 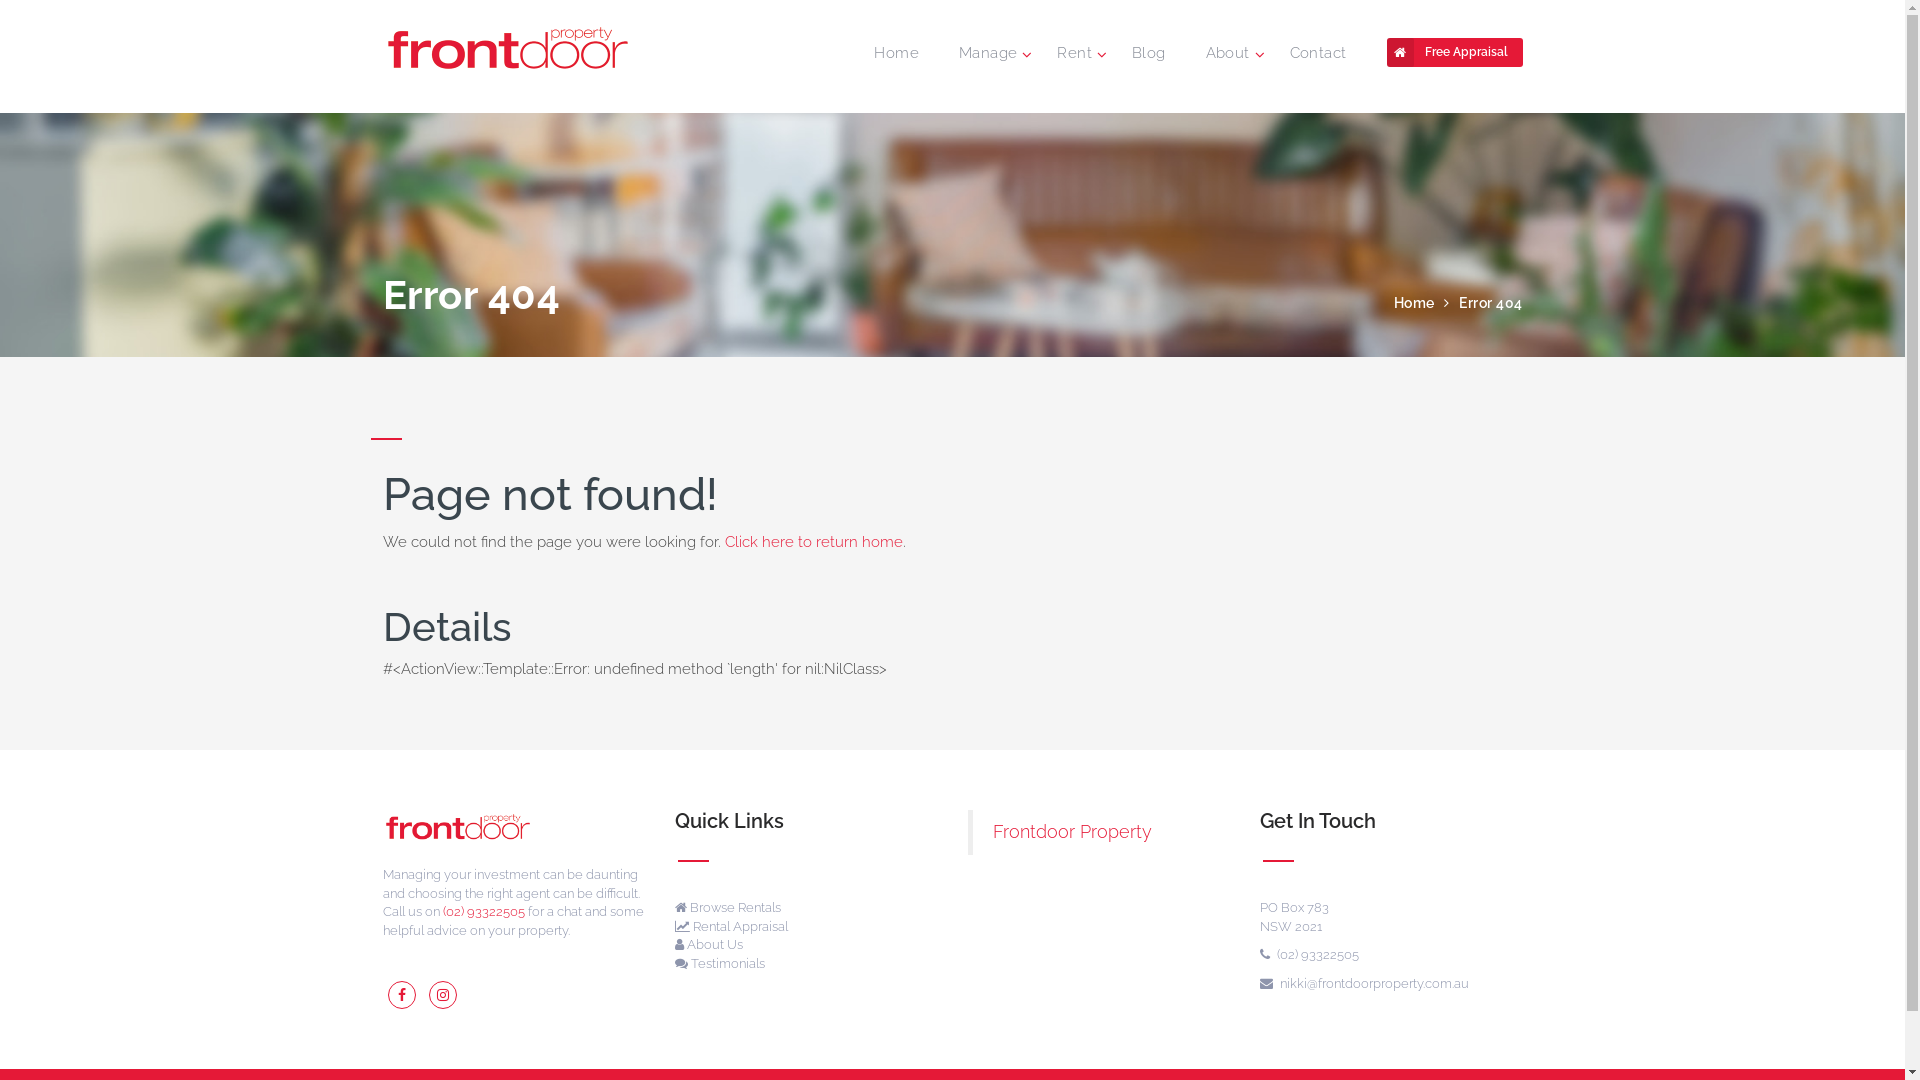 I want to click on About, so click(x=1228, y=53).